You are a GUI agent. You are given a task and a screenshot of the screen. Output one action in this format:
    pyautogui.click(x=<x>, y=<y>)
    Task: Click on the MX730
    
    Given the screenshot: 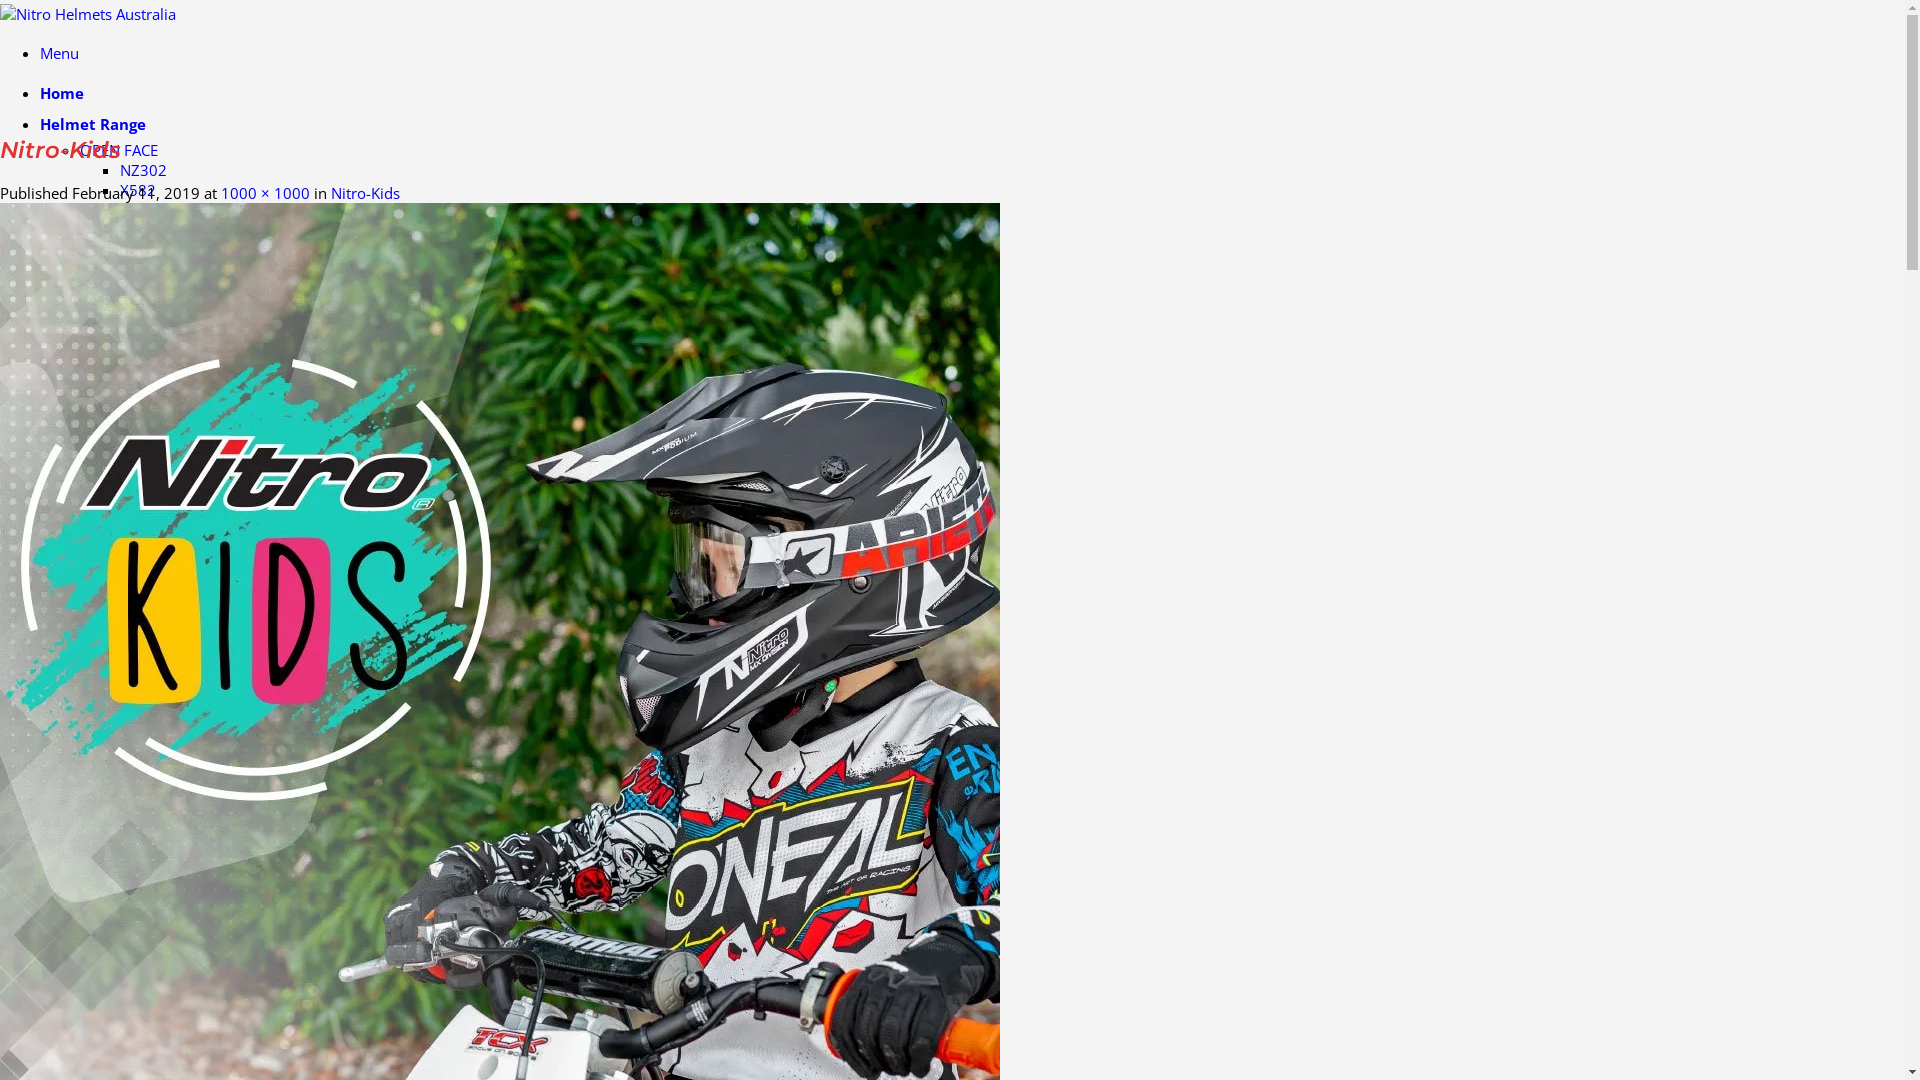 What is the action you would take?
    pyautogui.click(x=144, y=430)
    